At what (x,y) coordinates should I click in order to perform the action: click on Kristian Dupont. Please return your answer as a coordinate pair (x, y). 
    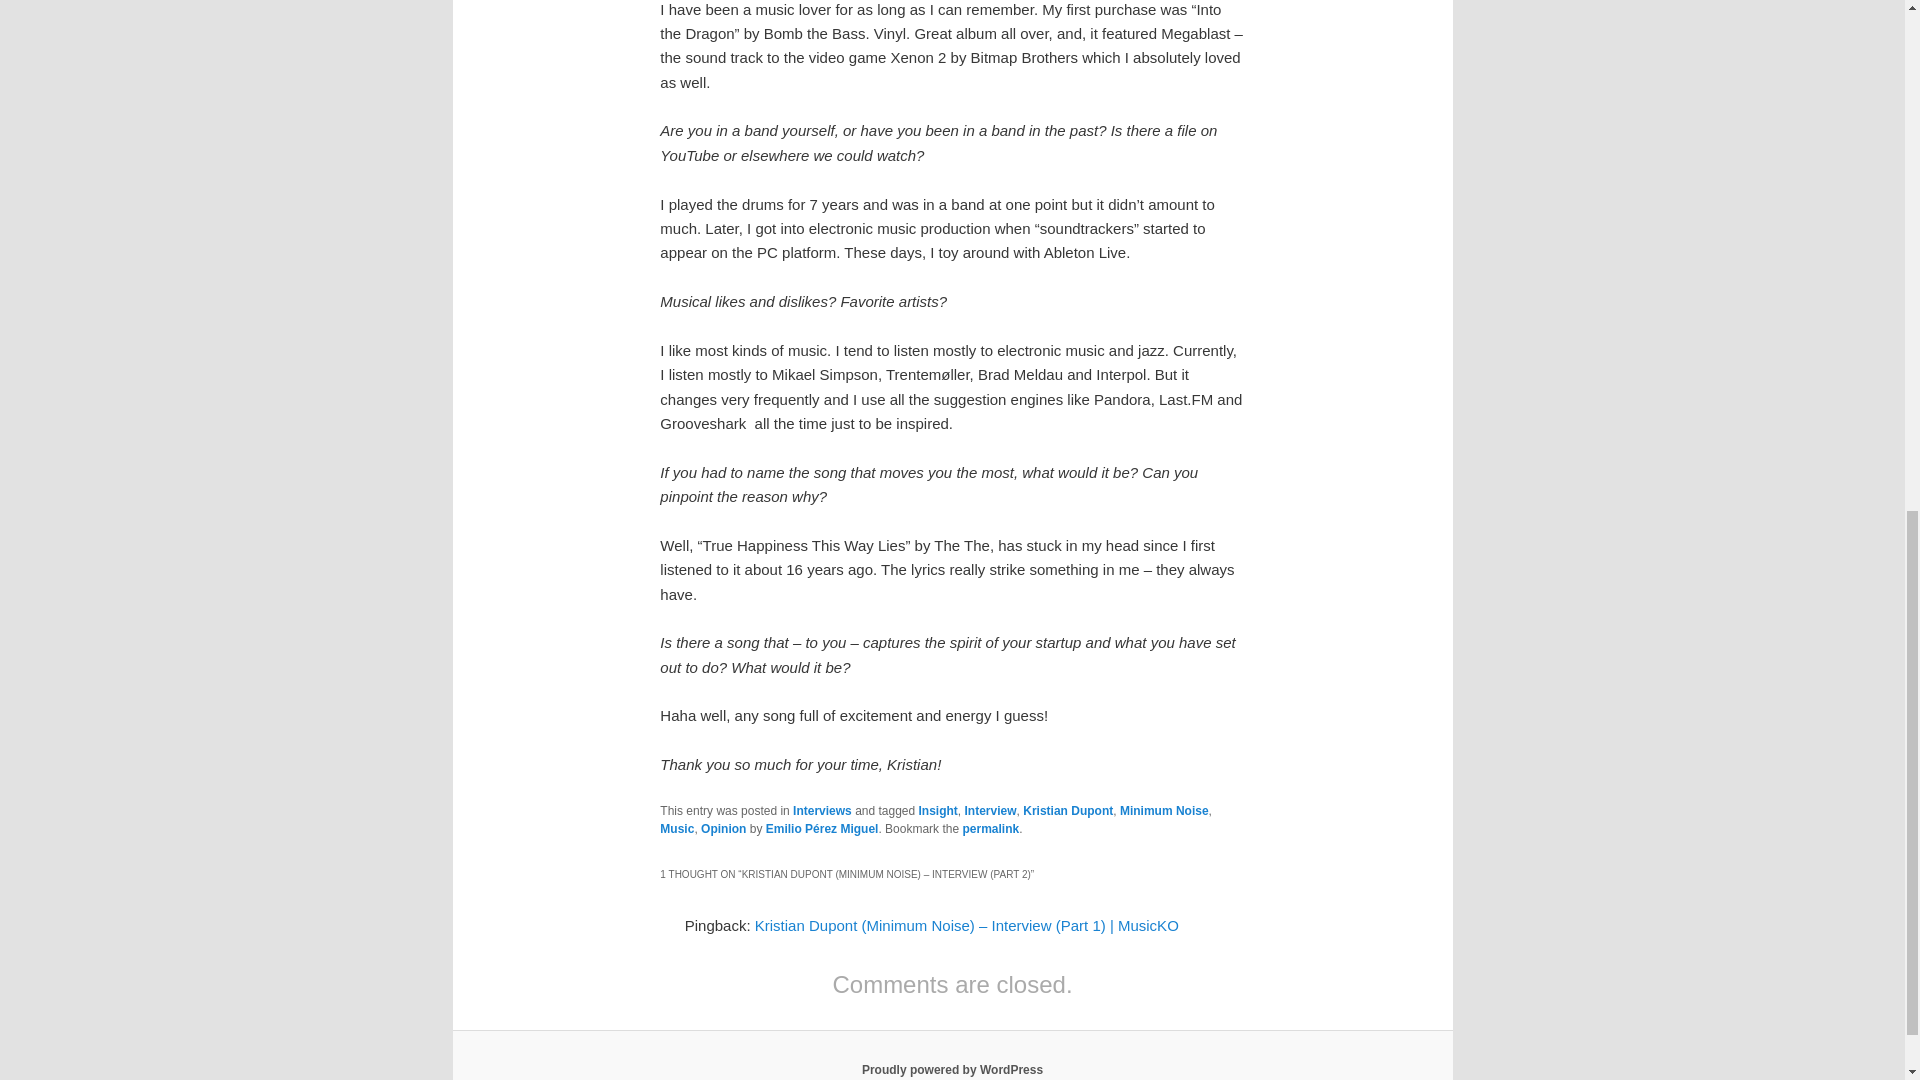
    Looking at the image, I should click on (1068, 810).